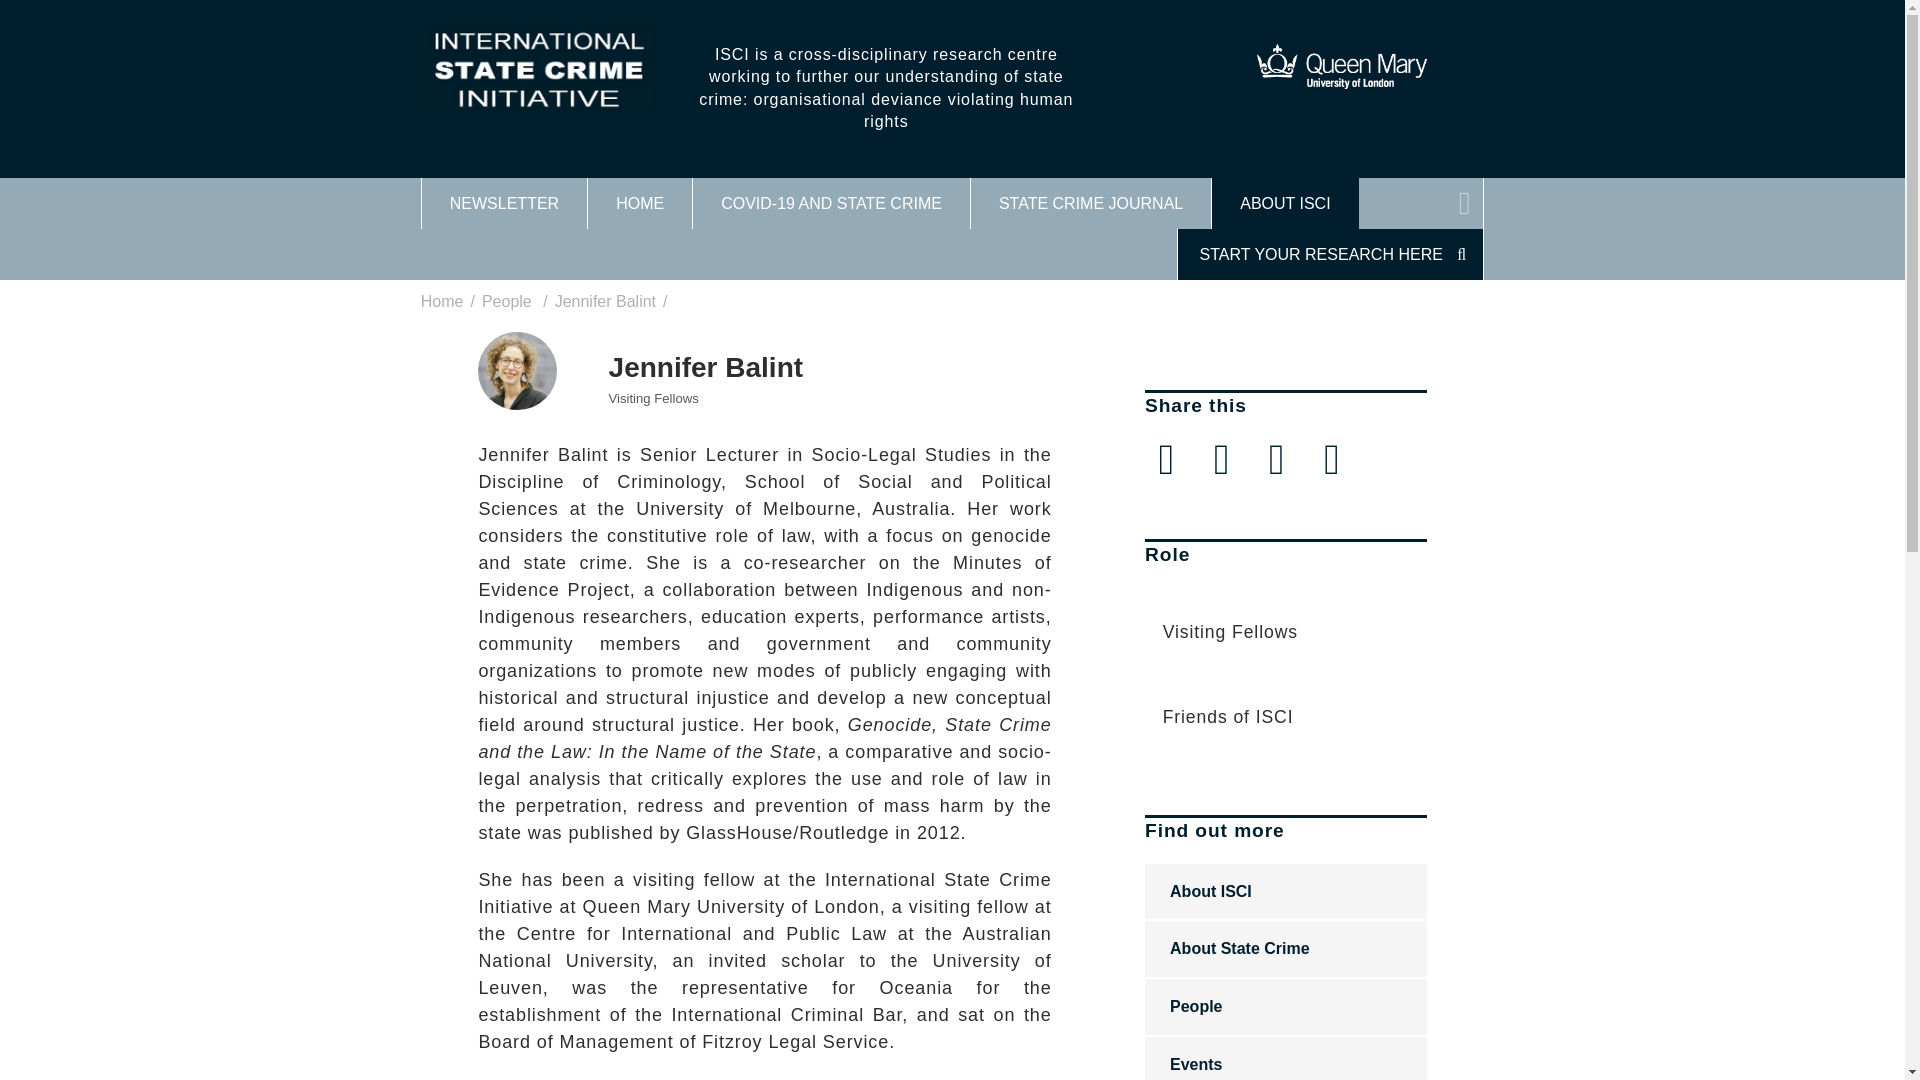 Image resolution: width=1920 pixels, height=1080 pixels. I want to click on ABOUT ISCI, so click(1284, 204).